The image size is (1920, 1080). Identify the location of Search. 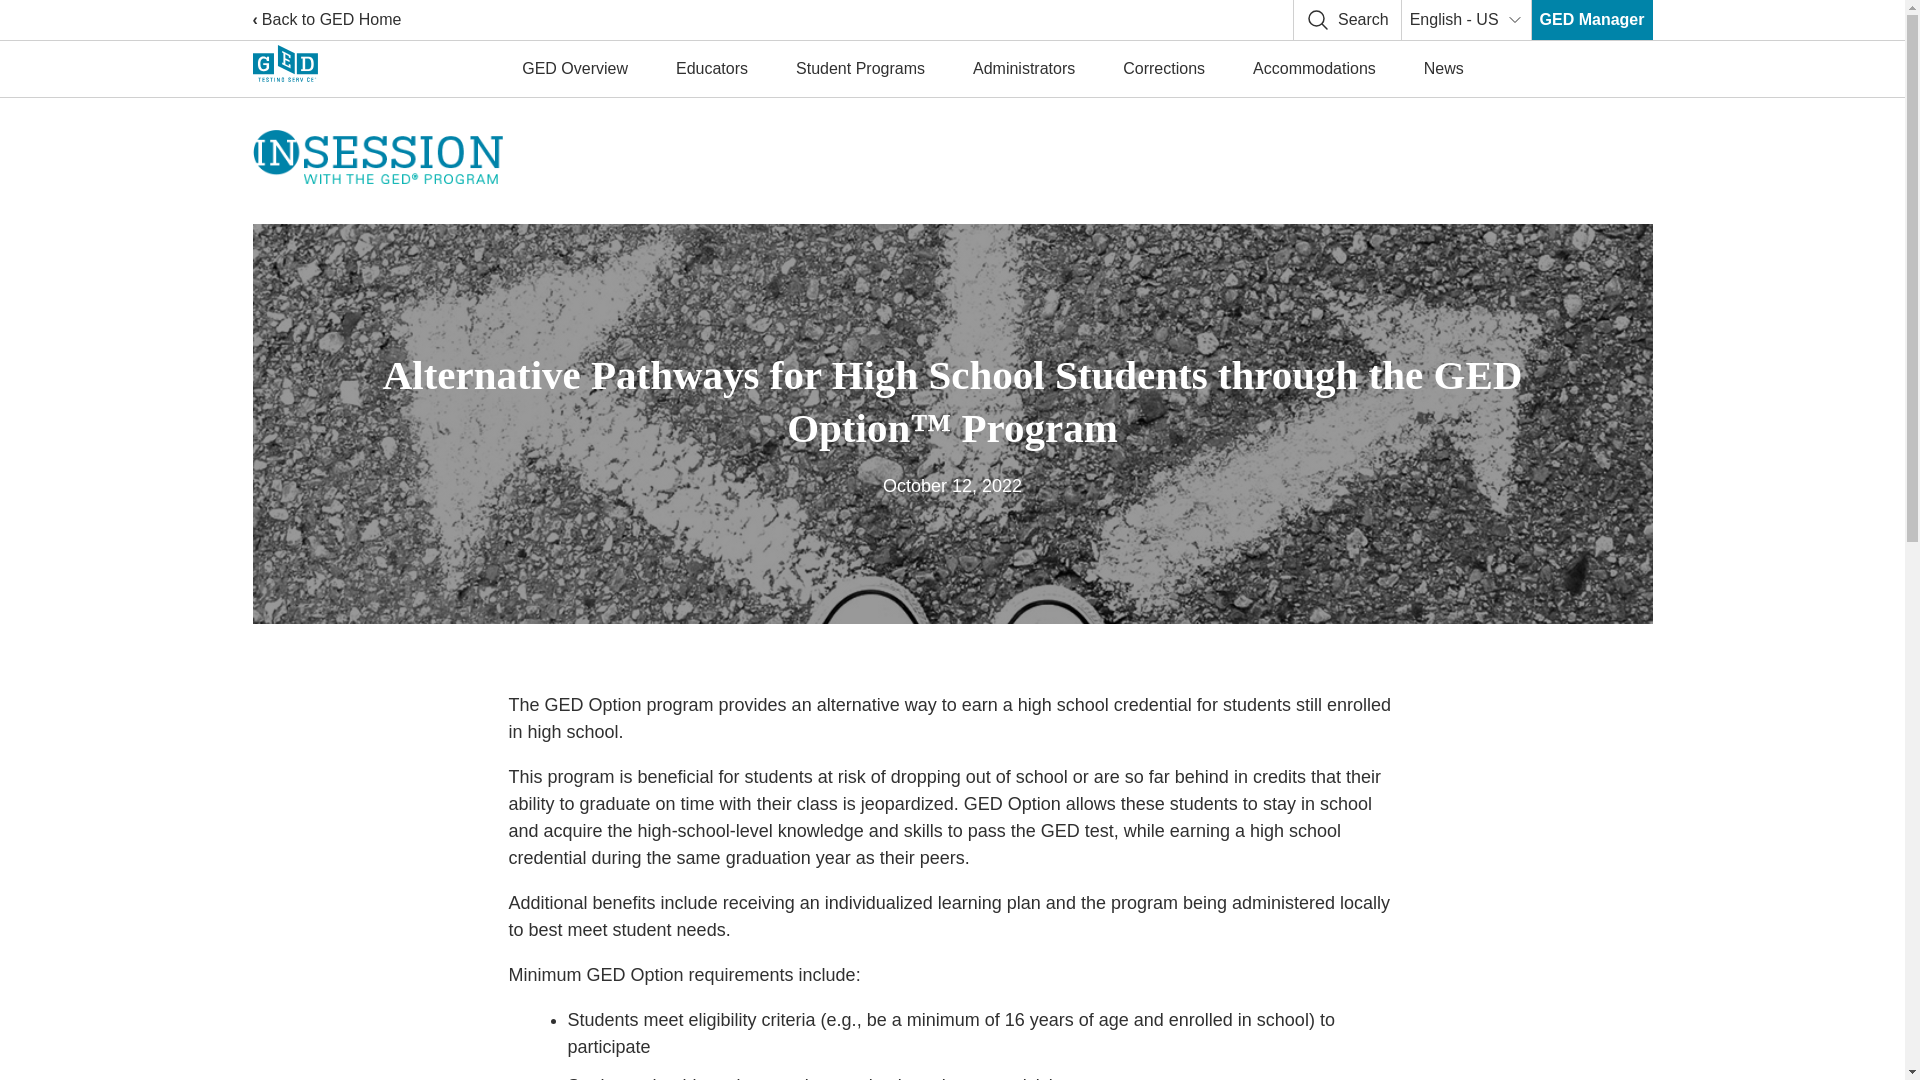
(1346, 20).